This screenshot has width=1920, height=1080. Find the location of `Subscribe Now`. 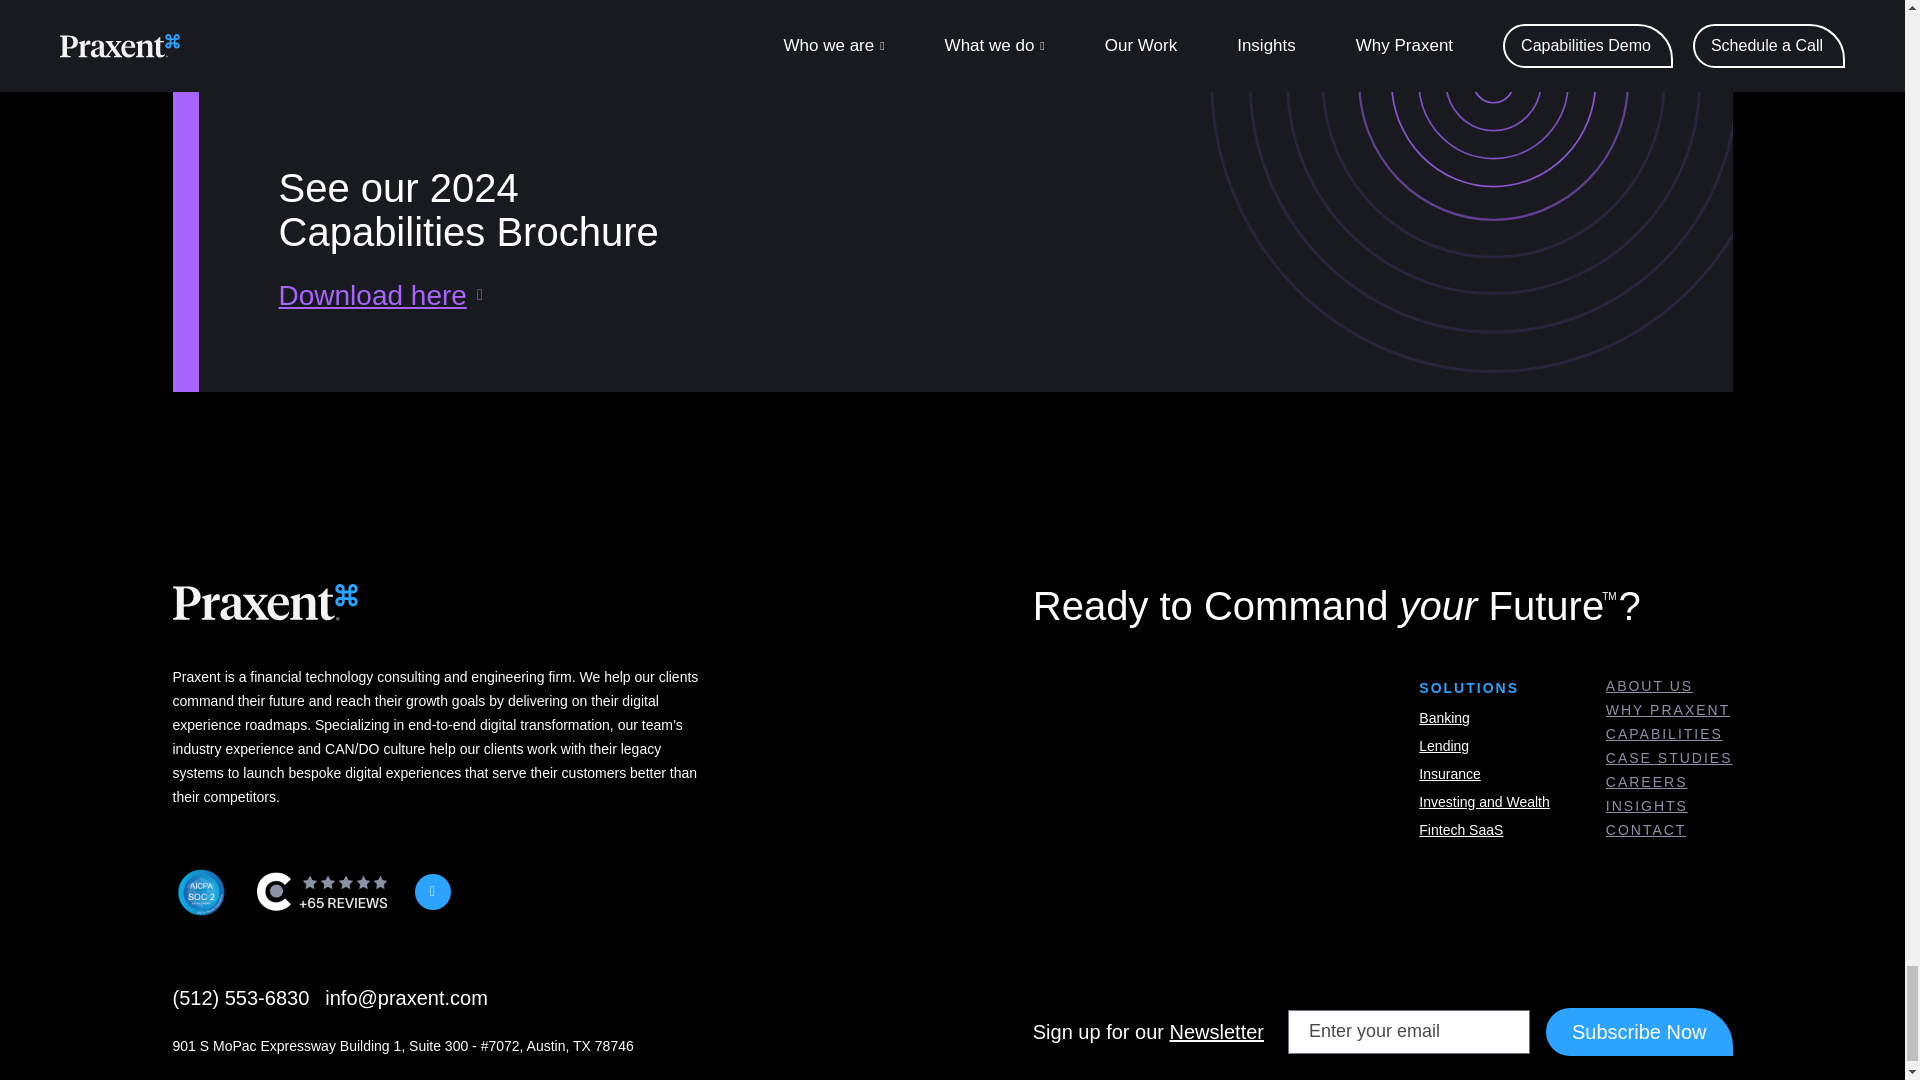

Subscribe Now is located at coordinates (1639, 1032).